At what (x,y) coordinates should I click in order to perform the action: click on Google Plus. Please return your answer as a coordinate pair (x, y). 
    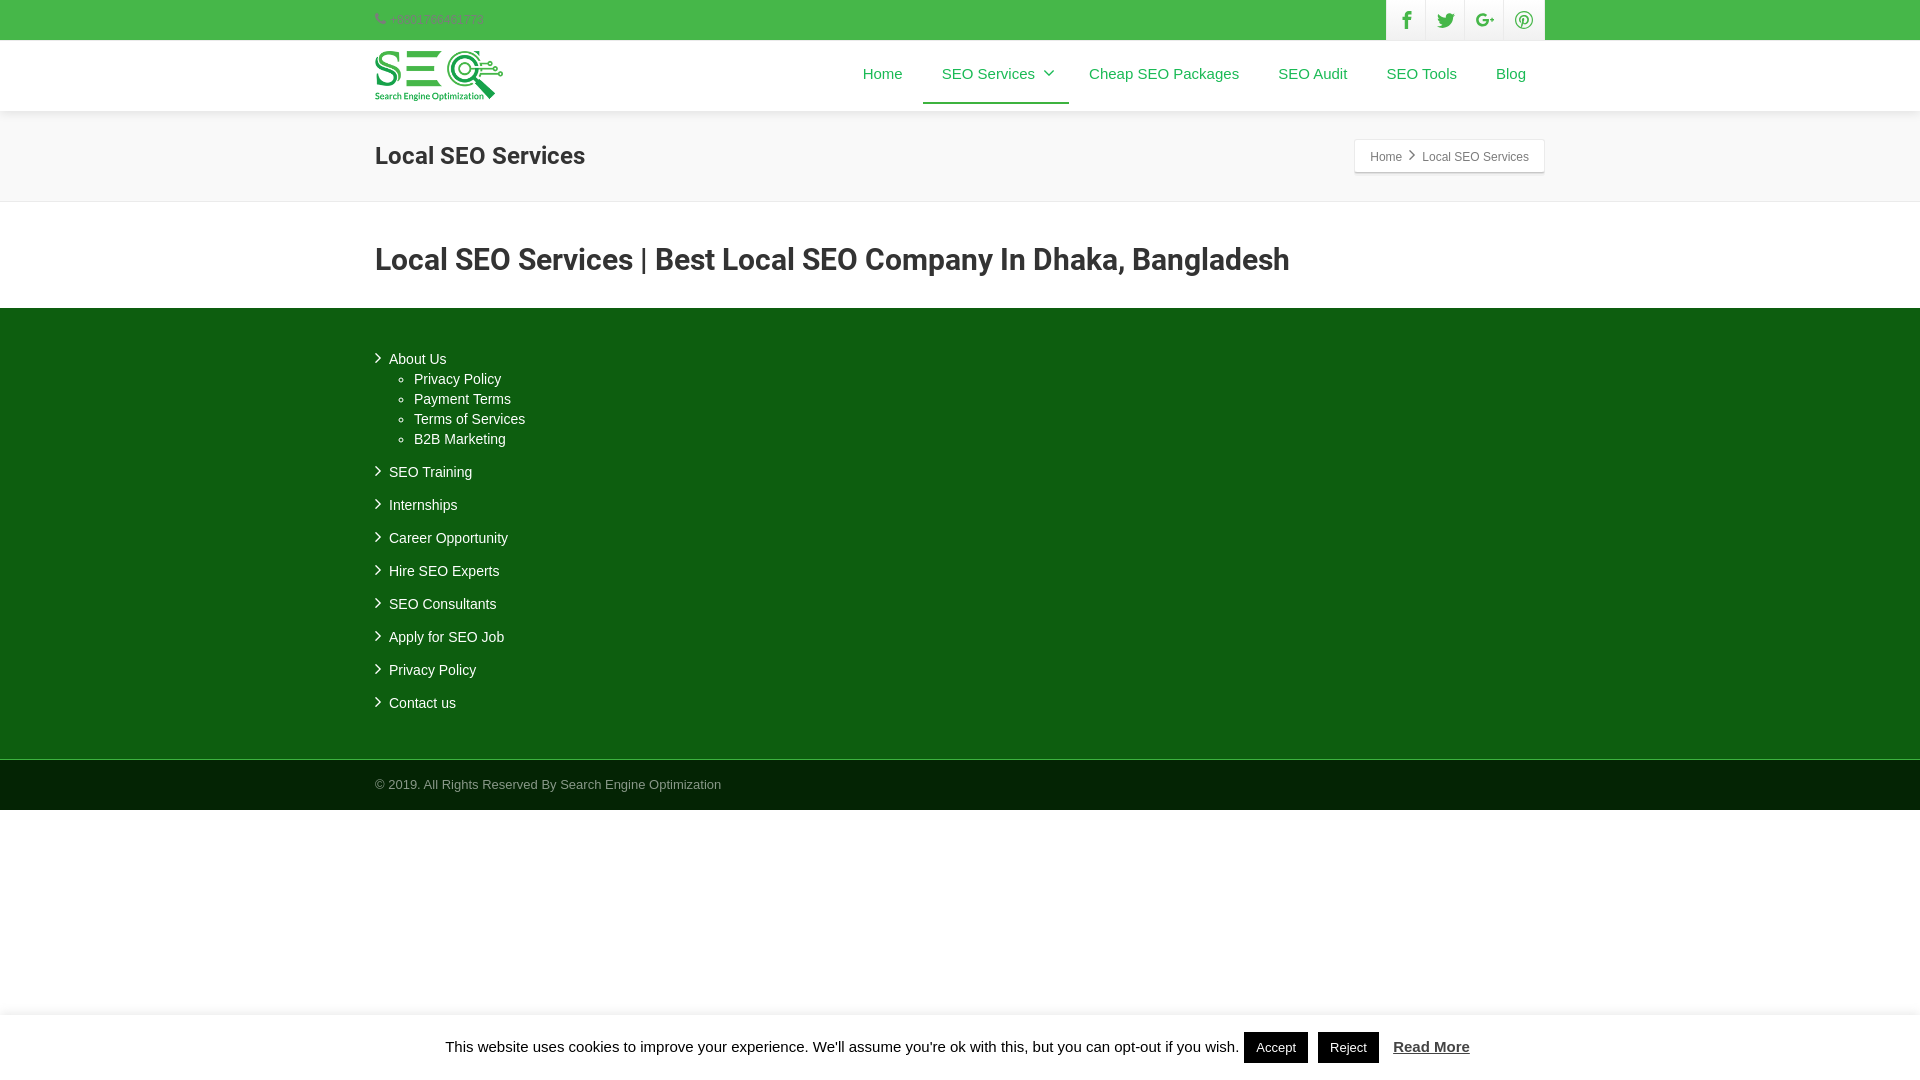
    Looking at the image, I should click on (1485, 20).